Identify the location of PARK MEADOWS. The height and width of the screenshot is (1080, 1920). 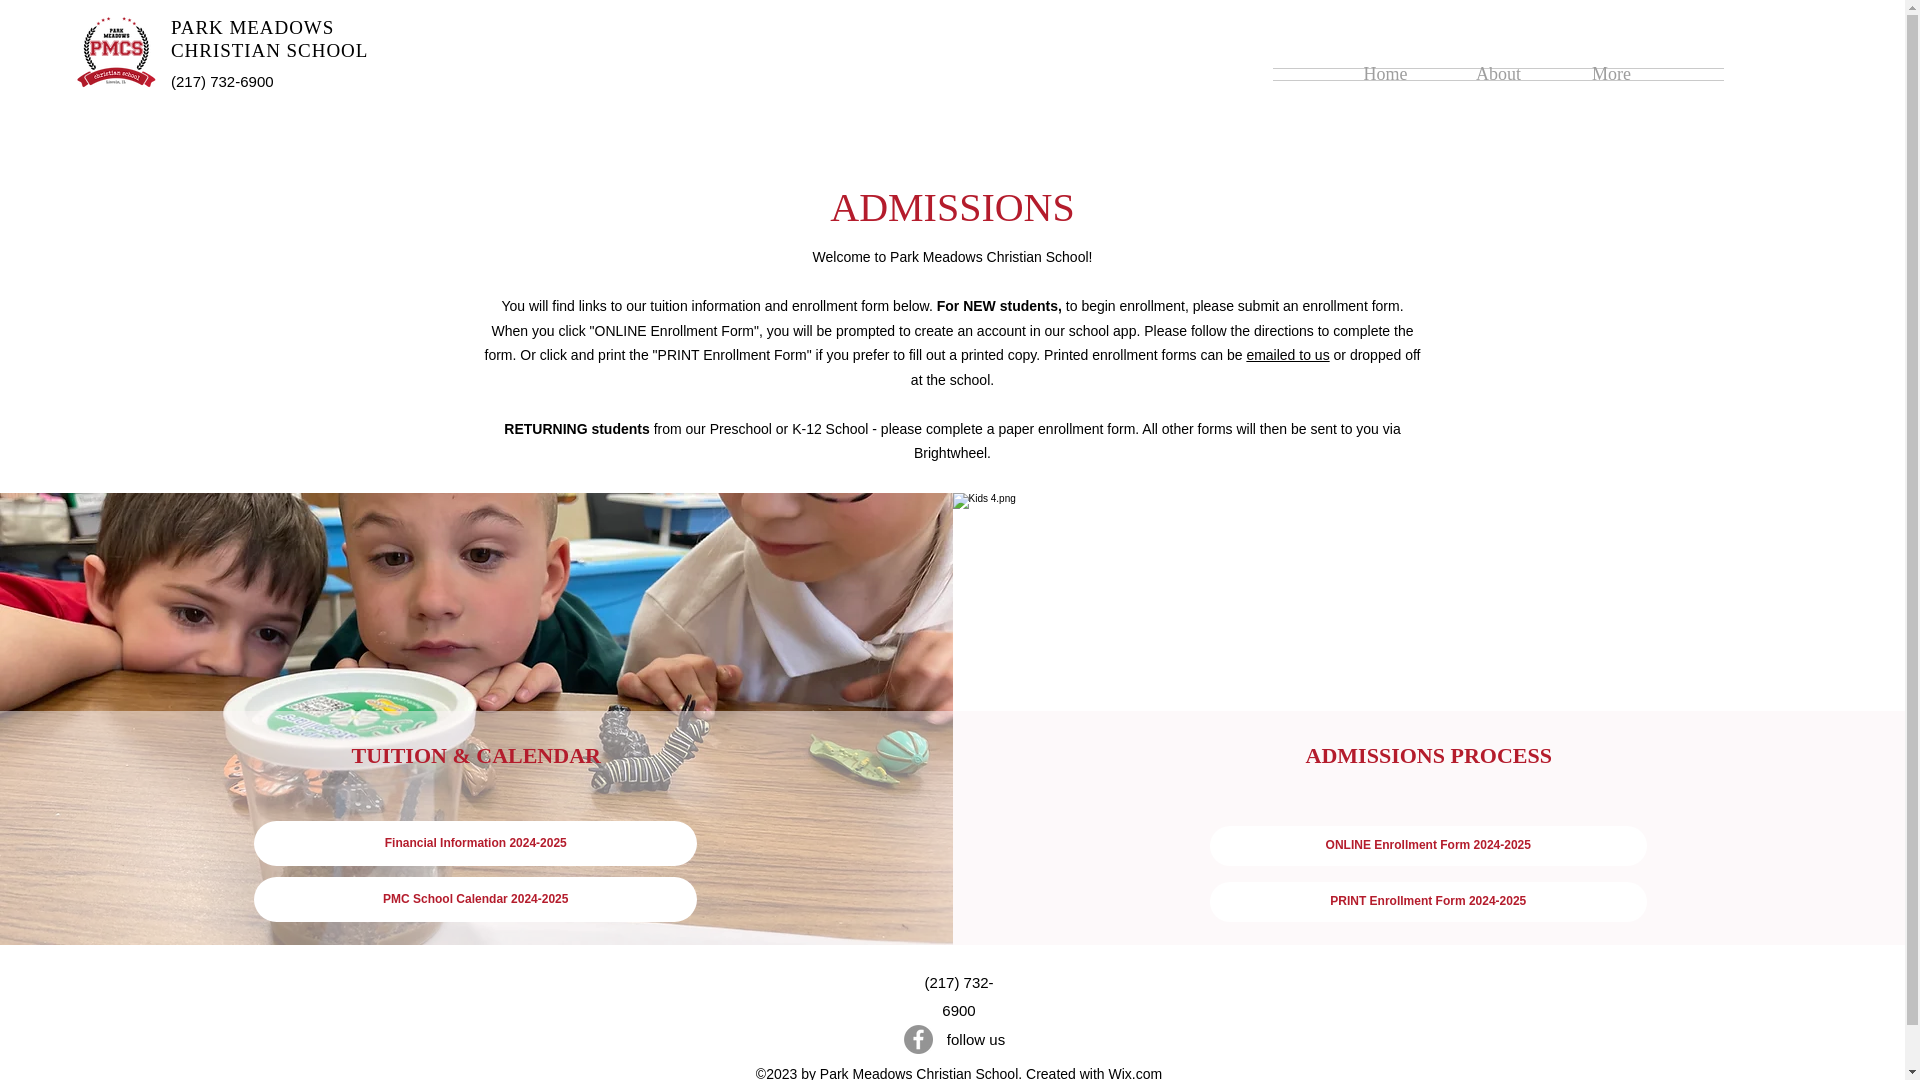
(252, 27).